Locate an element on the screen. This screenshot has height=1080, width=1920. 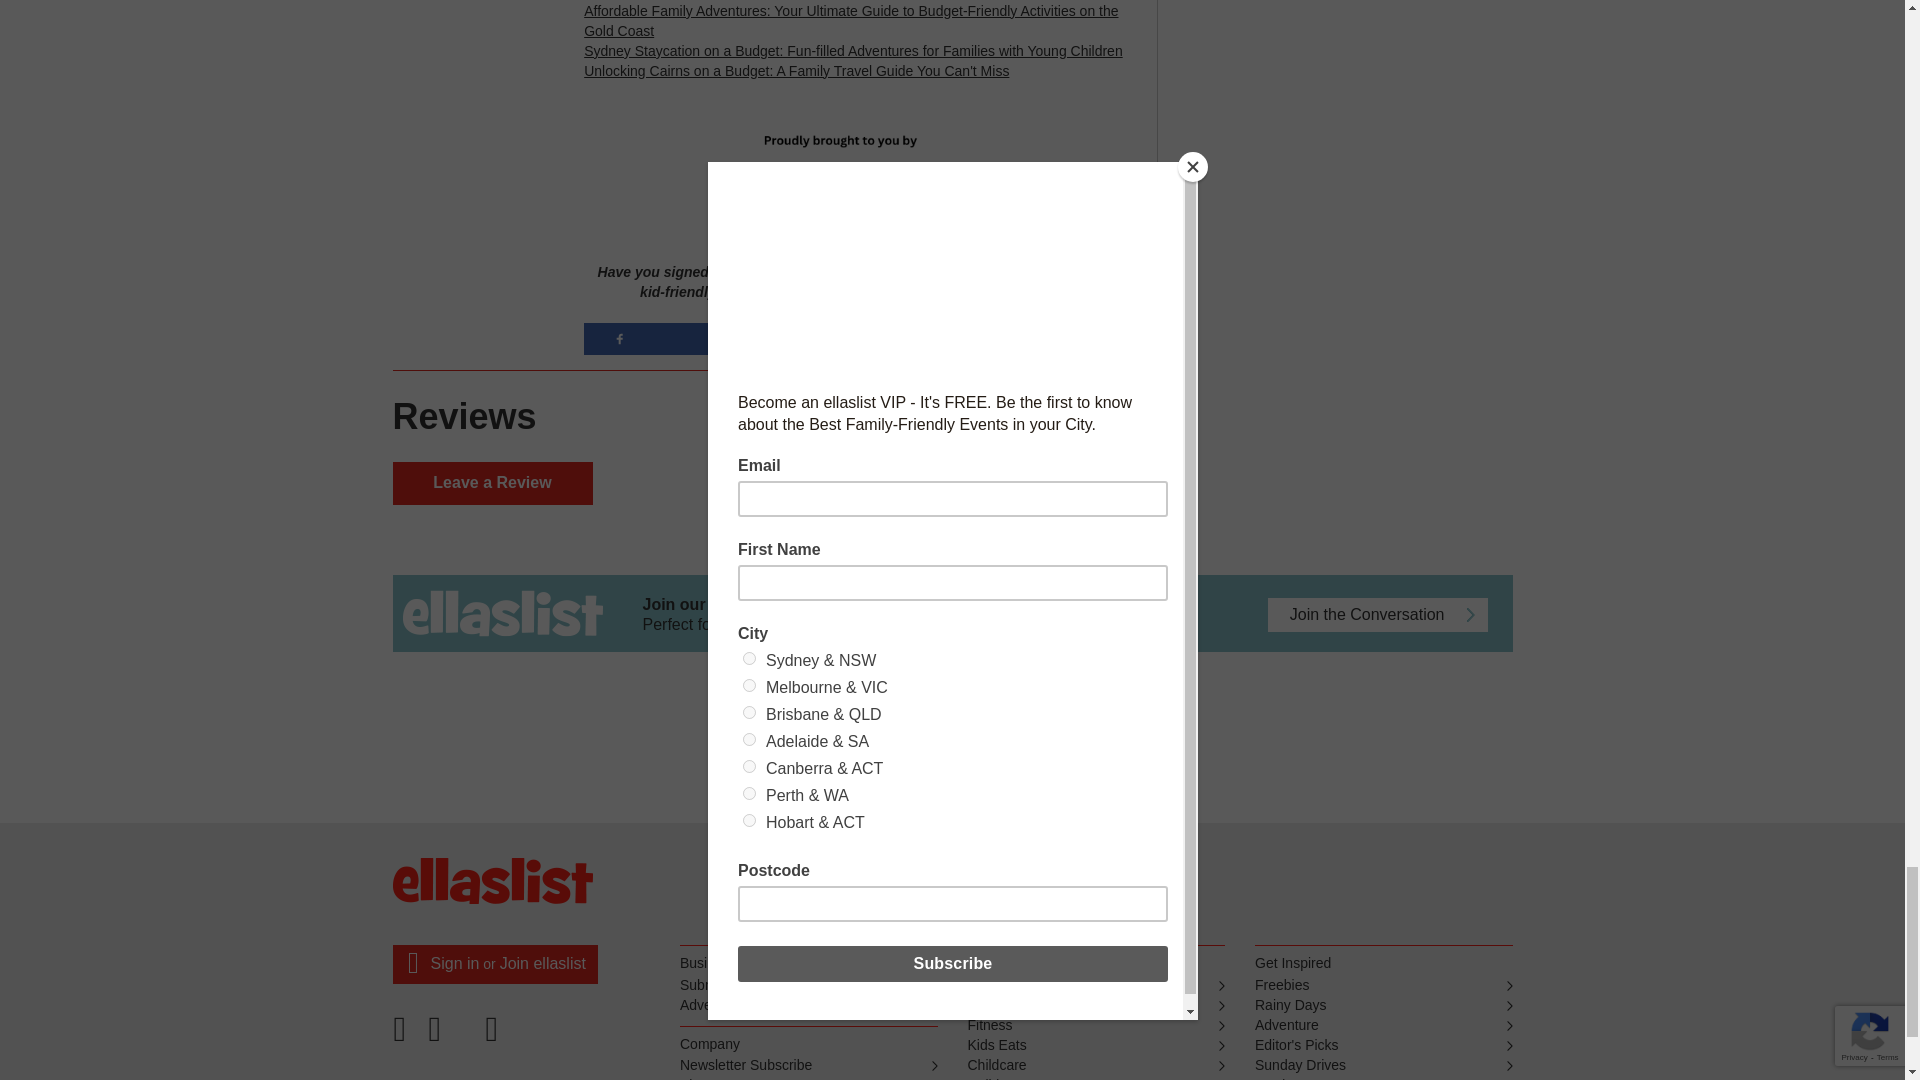
Pinterest is located at coordinates (451, 1036).